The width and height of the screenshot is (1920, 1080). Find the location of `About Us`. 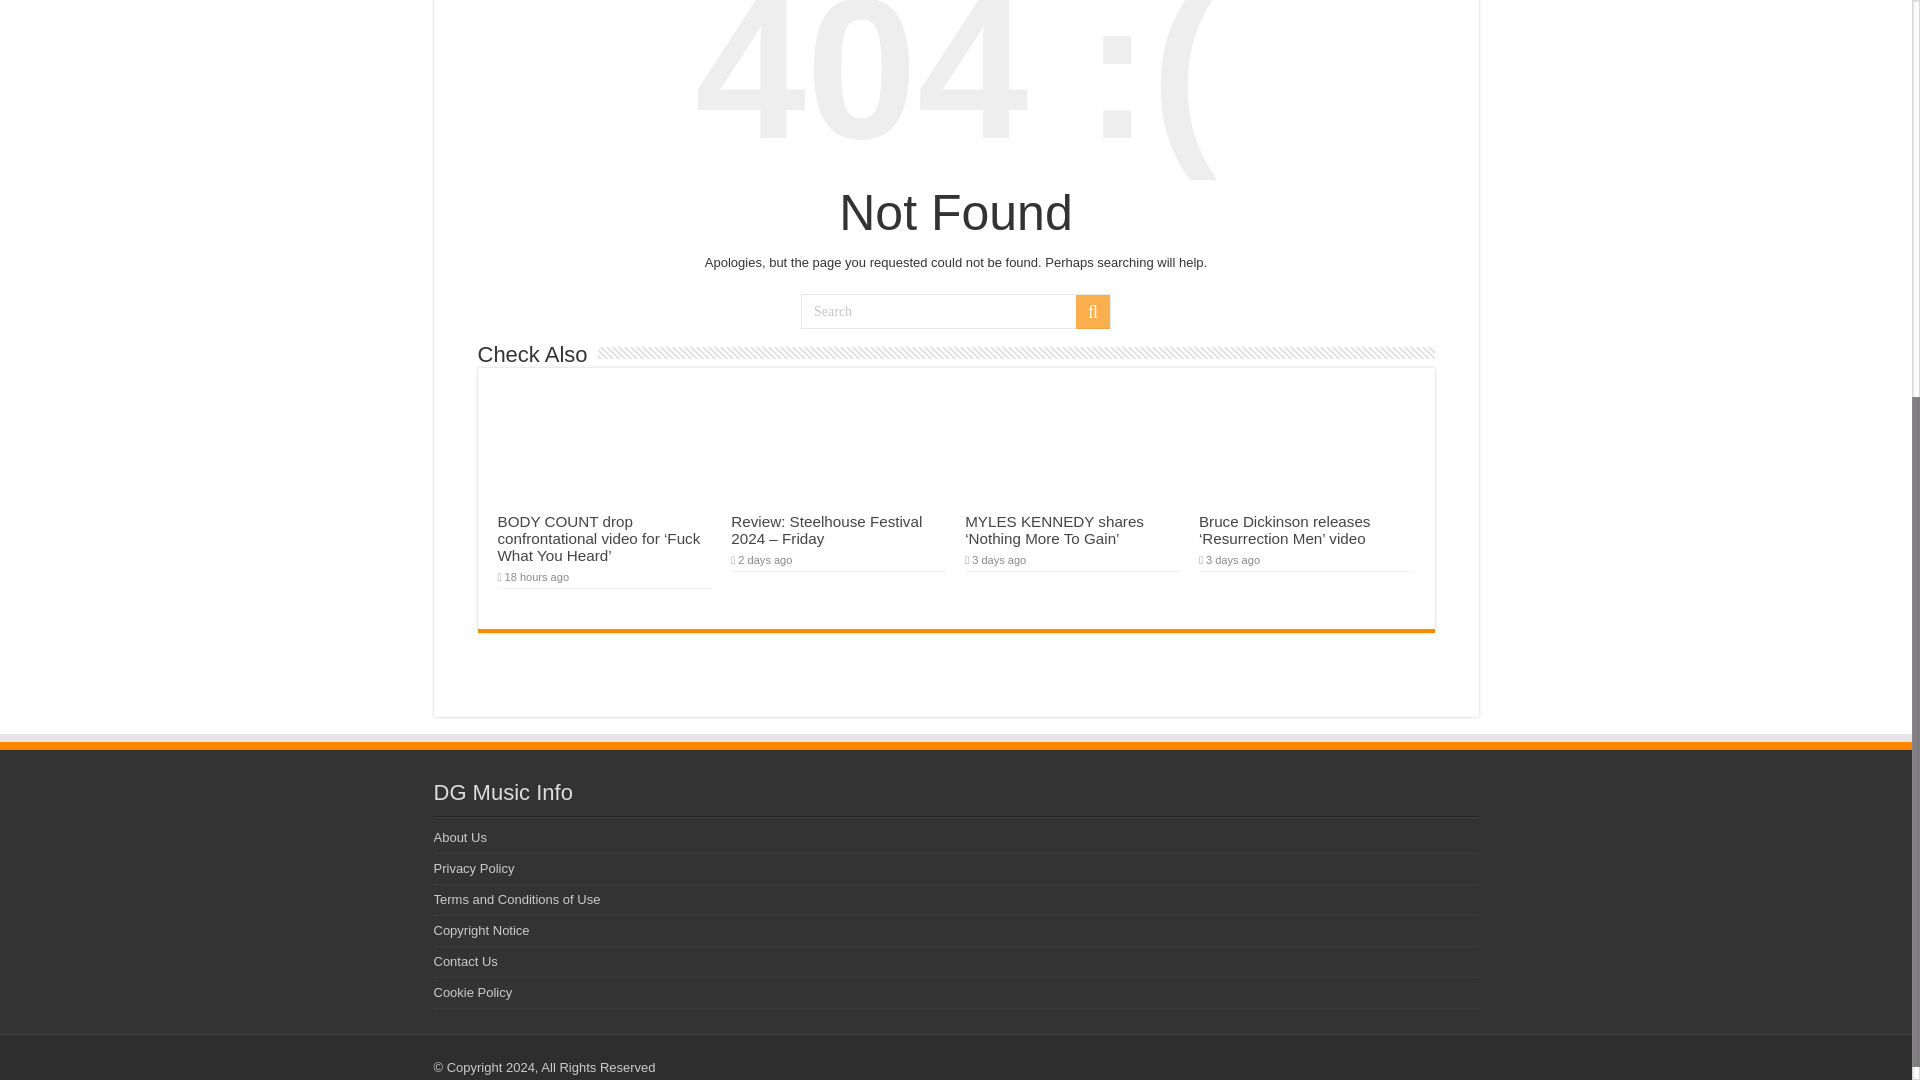

About Us is located at coordinates (460, 837).